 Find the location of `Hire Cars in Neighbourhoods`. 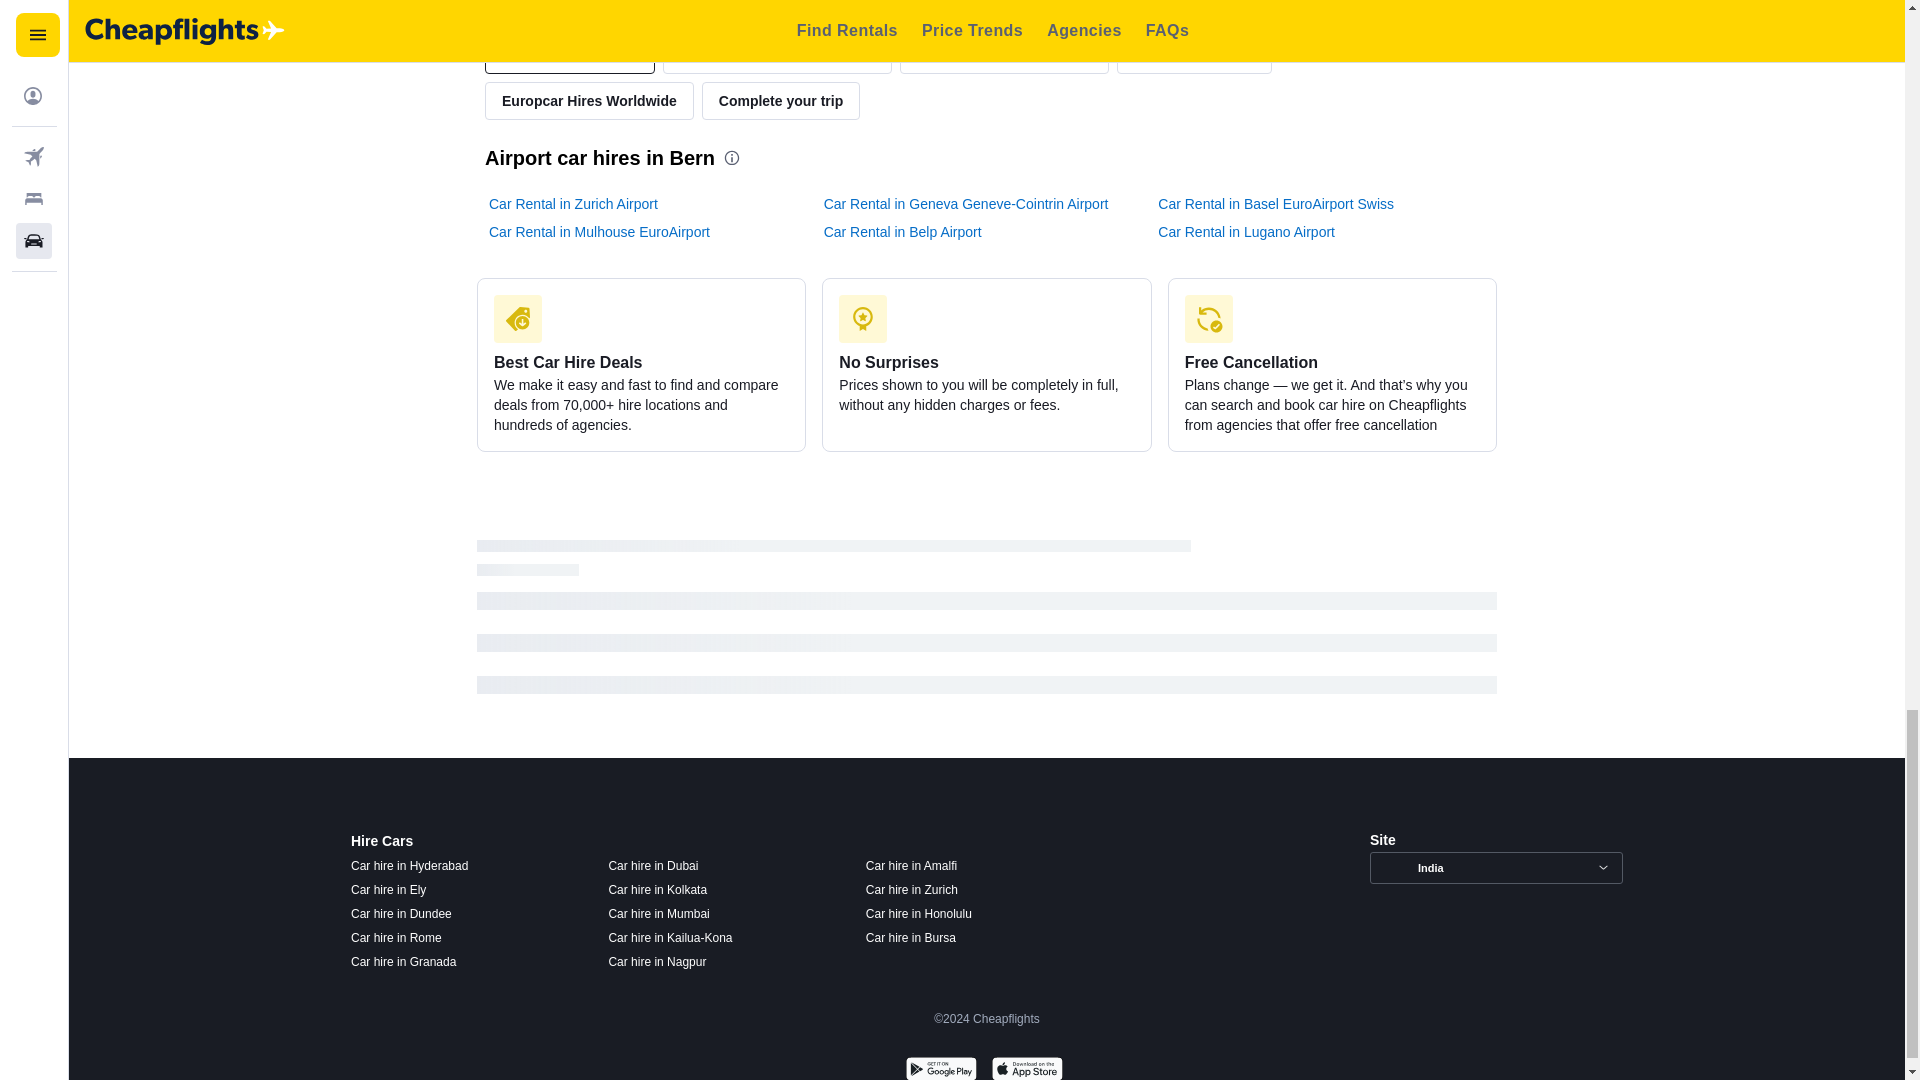

Hire Cars in Neighbourhoods is located at coordinates (776, 54).